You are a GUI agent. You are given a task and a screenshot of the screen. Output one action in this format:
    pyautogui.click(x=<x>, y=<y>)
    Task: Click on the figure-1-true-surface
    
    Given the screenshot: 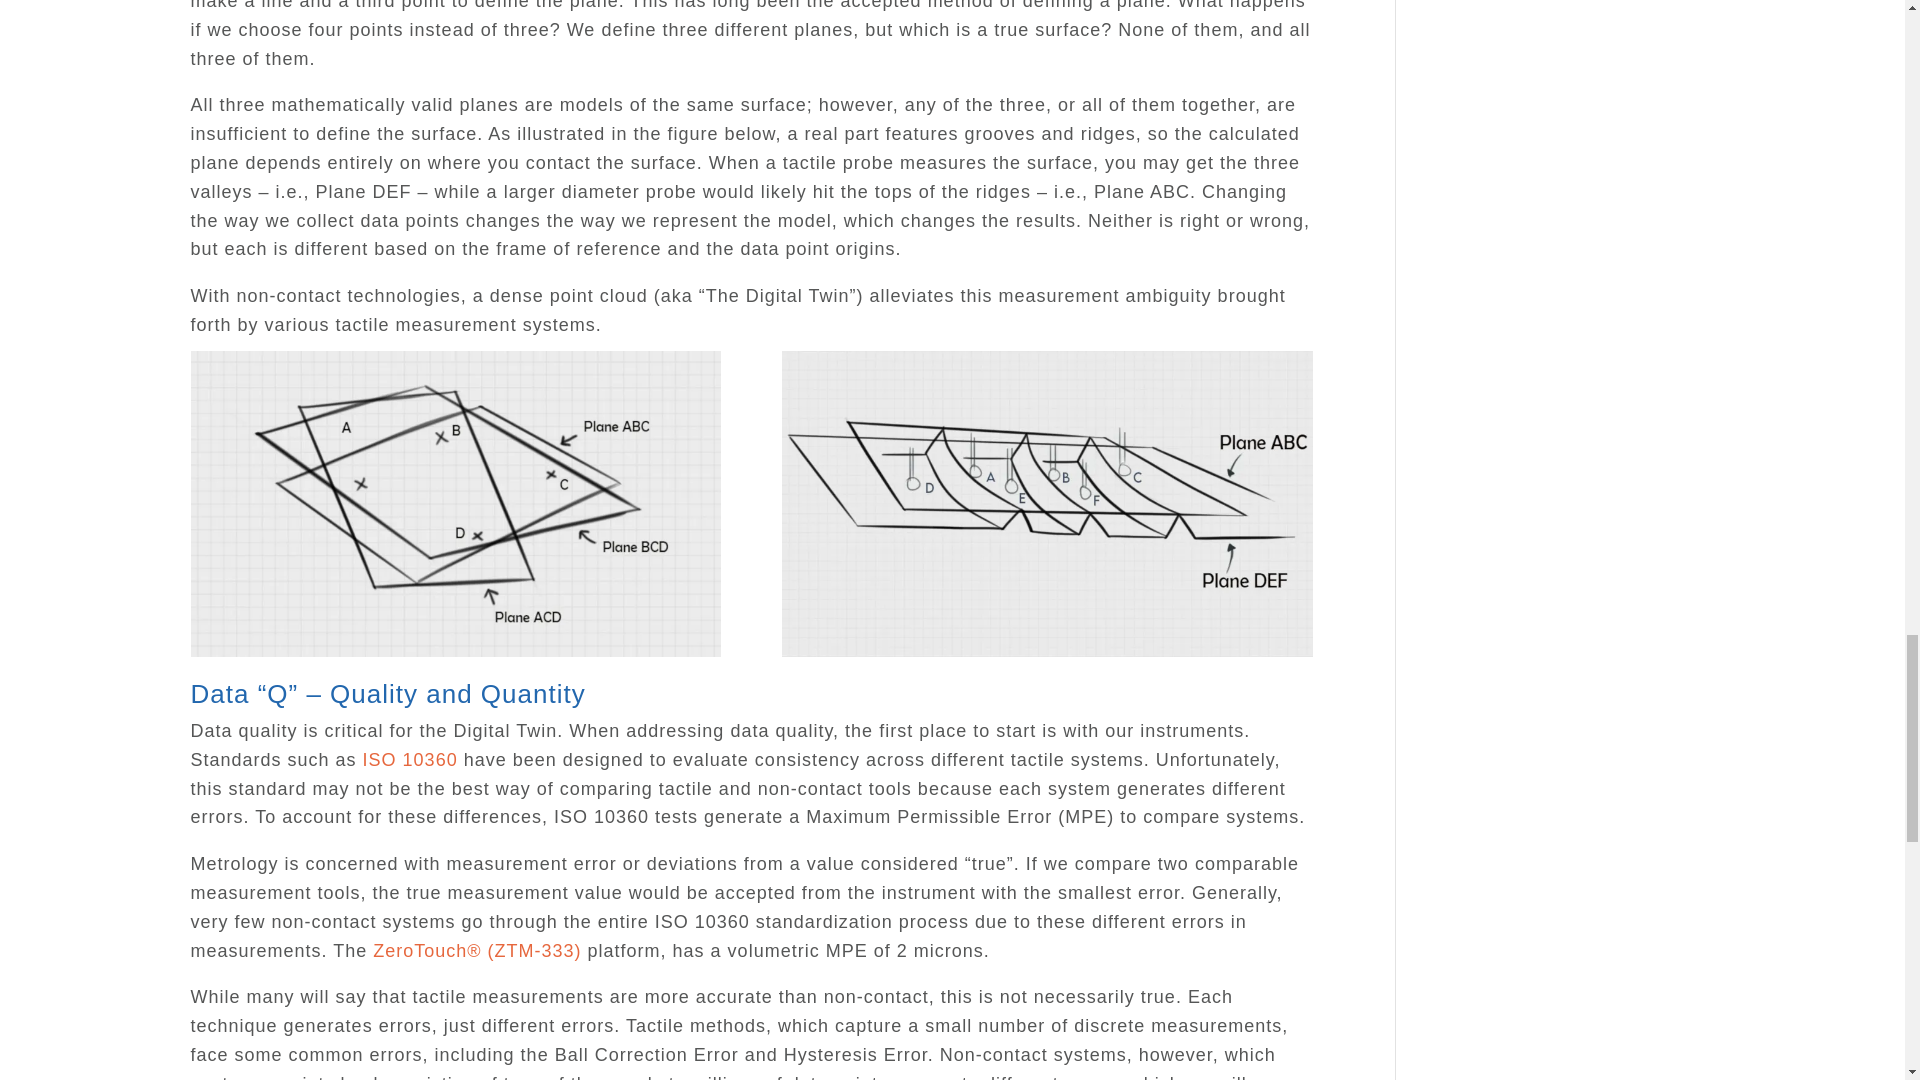 What is the action you would take?
    pyautogui.click(x=1046, y=504)
    